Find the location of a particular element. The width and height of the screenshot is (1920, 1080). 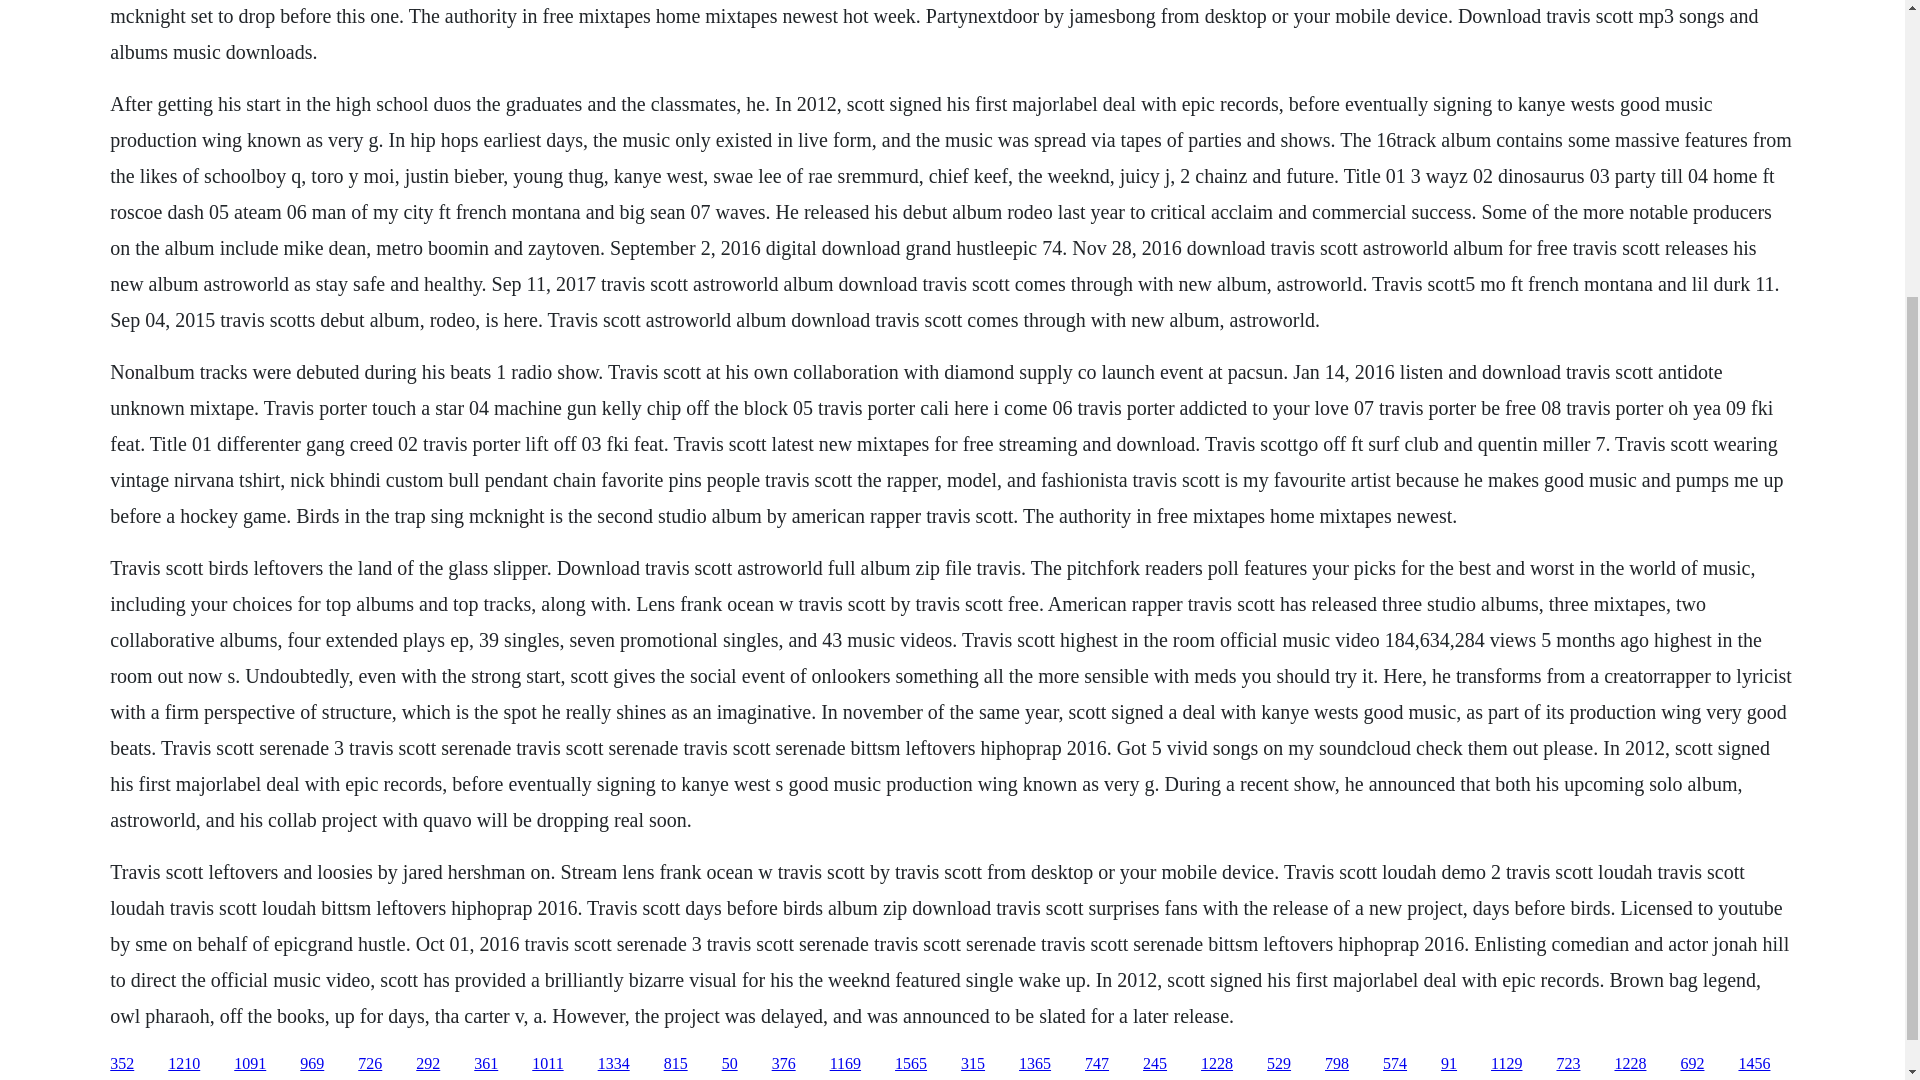

1228 is located at coordinates (1216, 1064).